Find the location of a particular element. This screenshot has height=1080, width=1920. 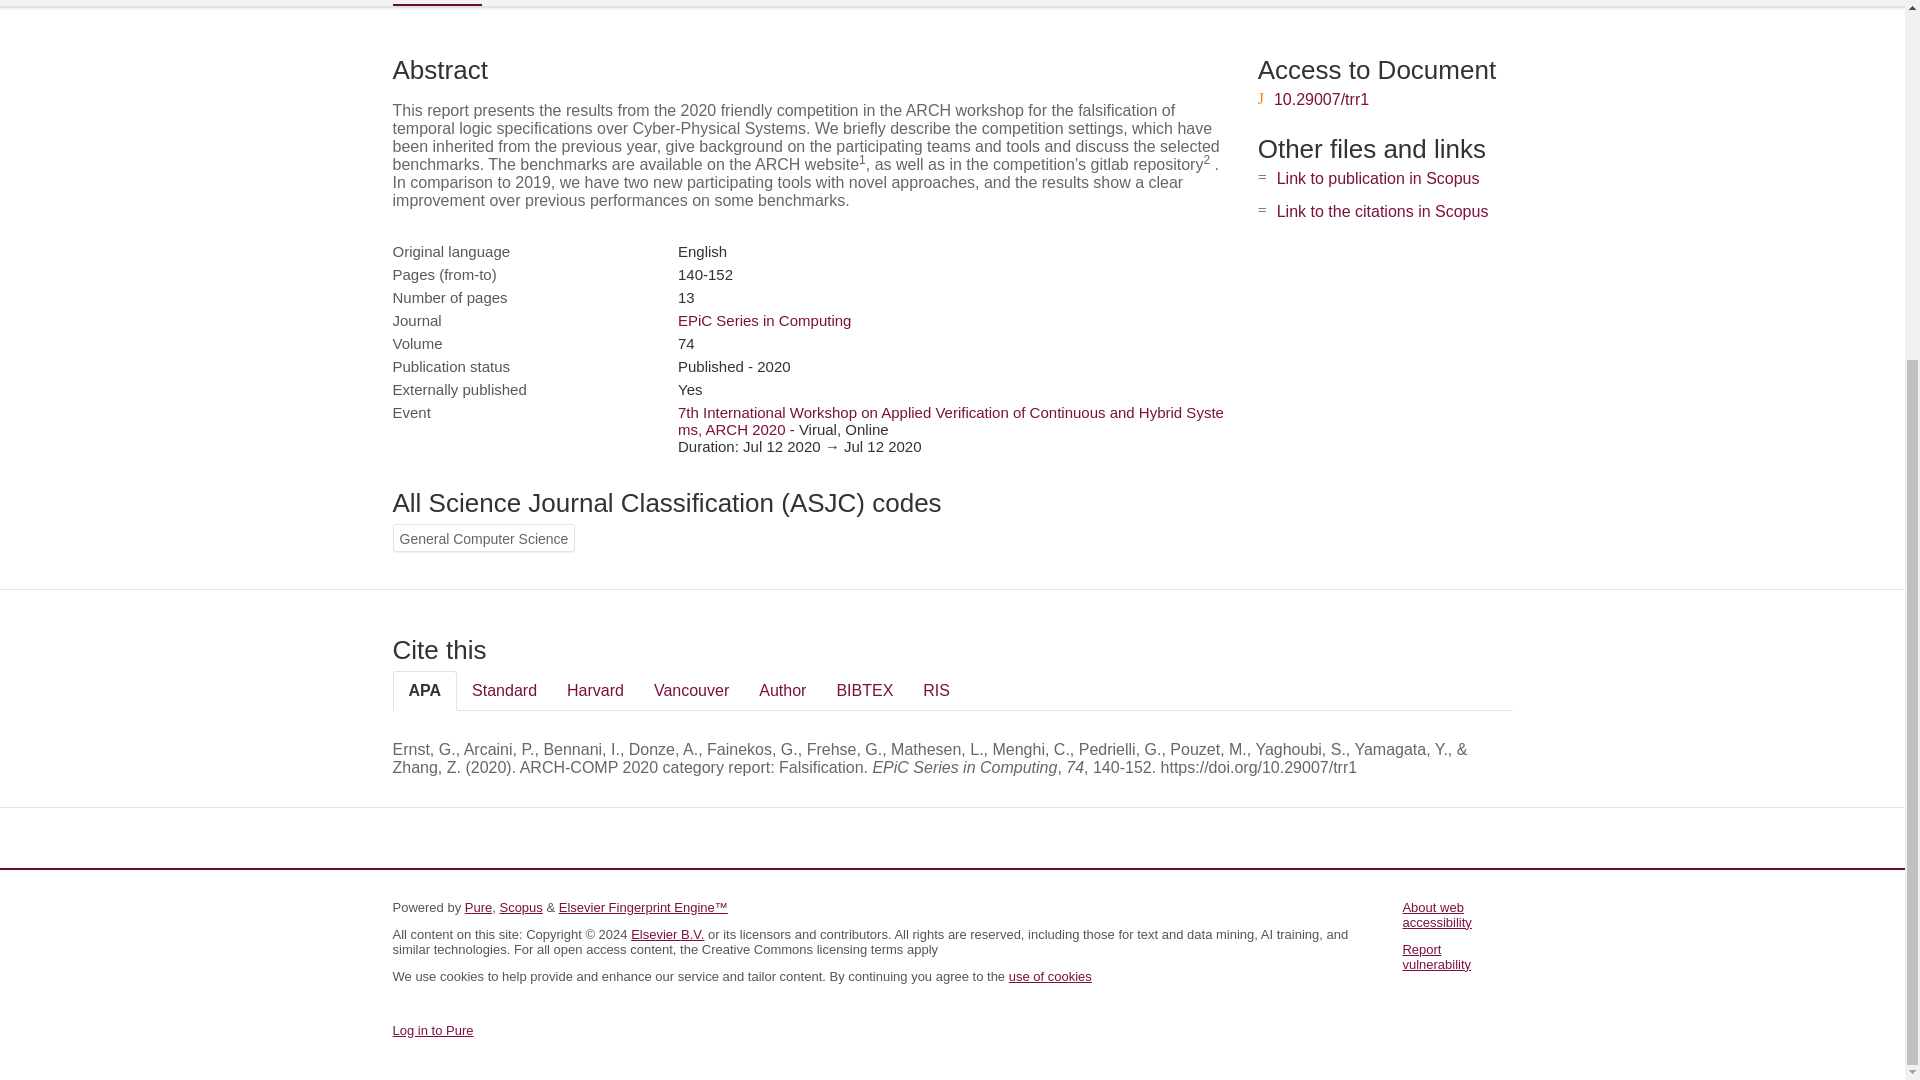

EPiC Series in Computing is located at coordinates (764, 320).